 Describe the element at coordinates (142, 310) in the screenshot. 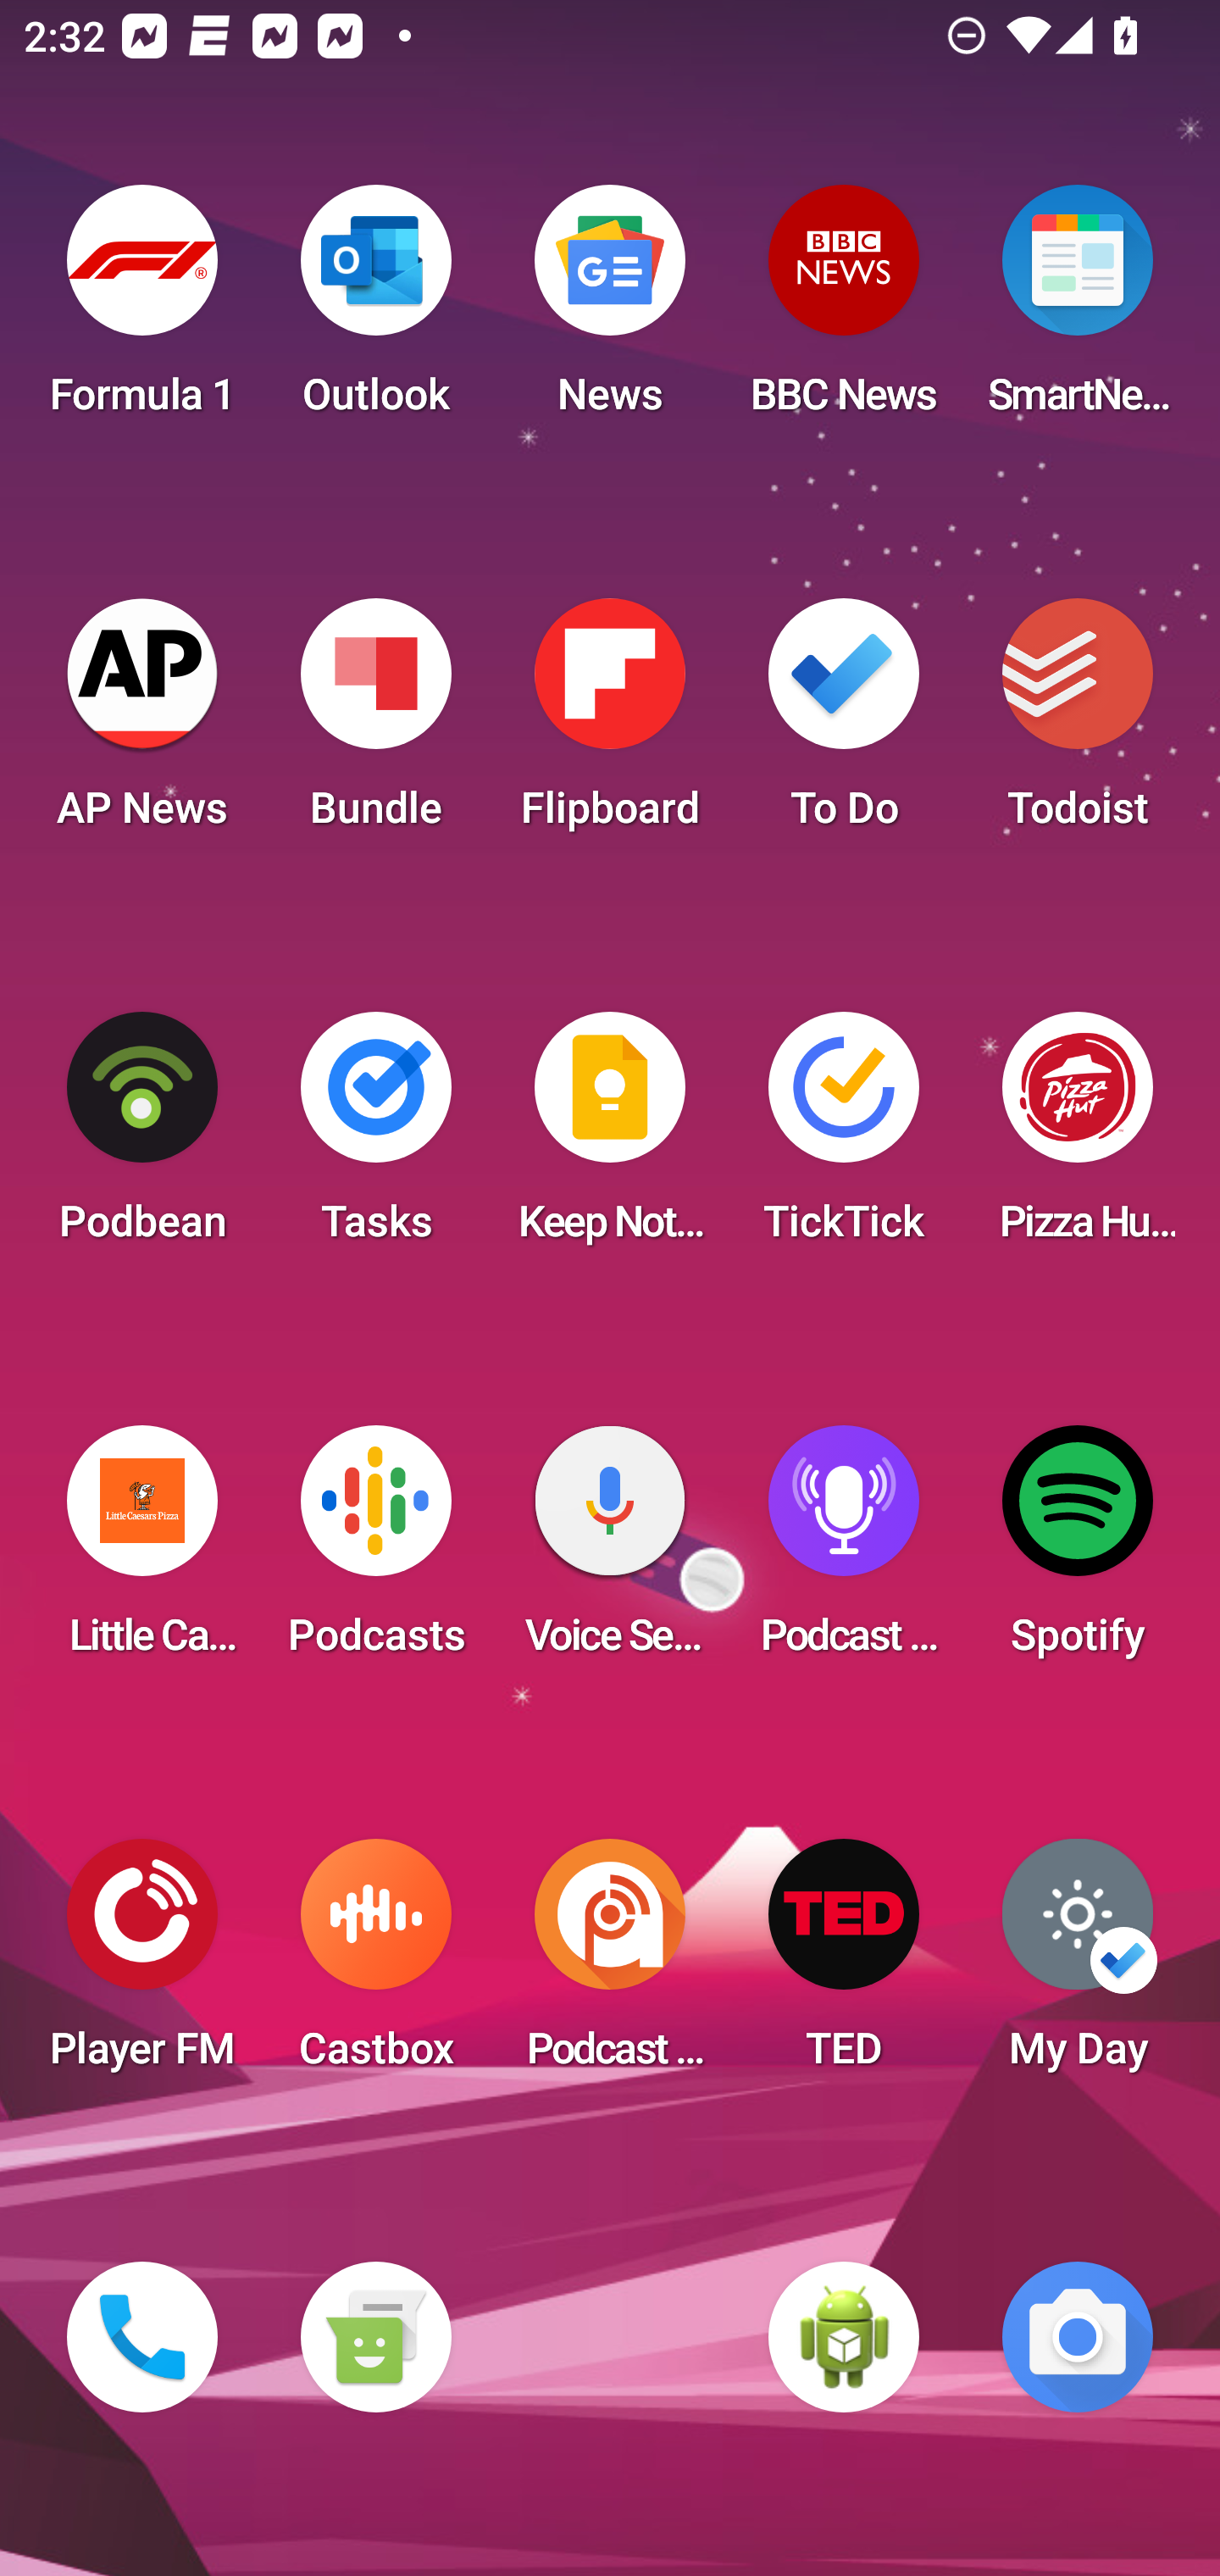

I see `Formula 1` at that location.